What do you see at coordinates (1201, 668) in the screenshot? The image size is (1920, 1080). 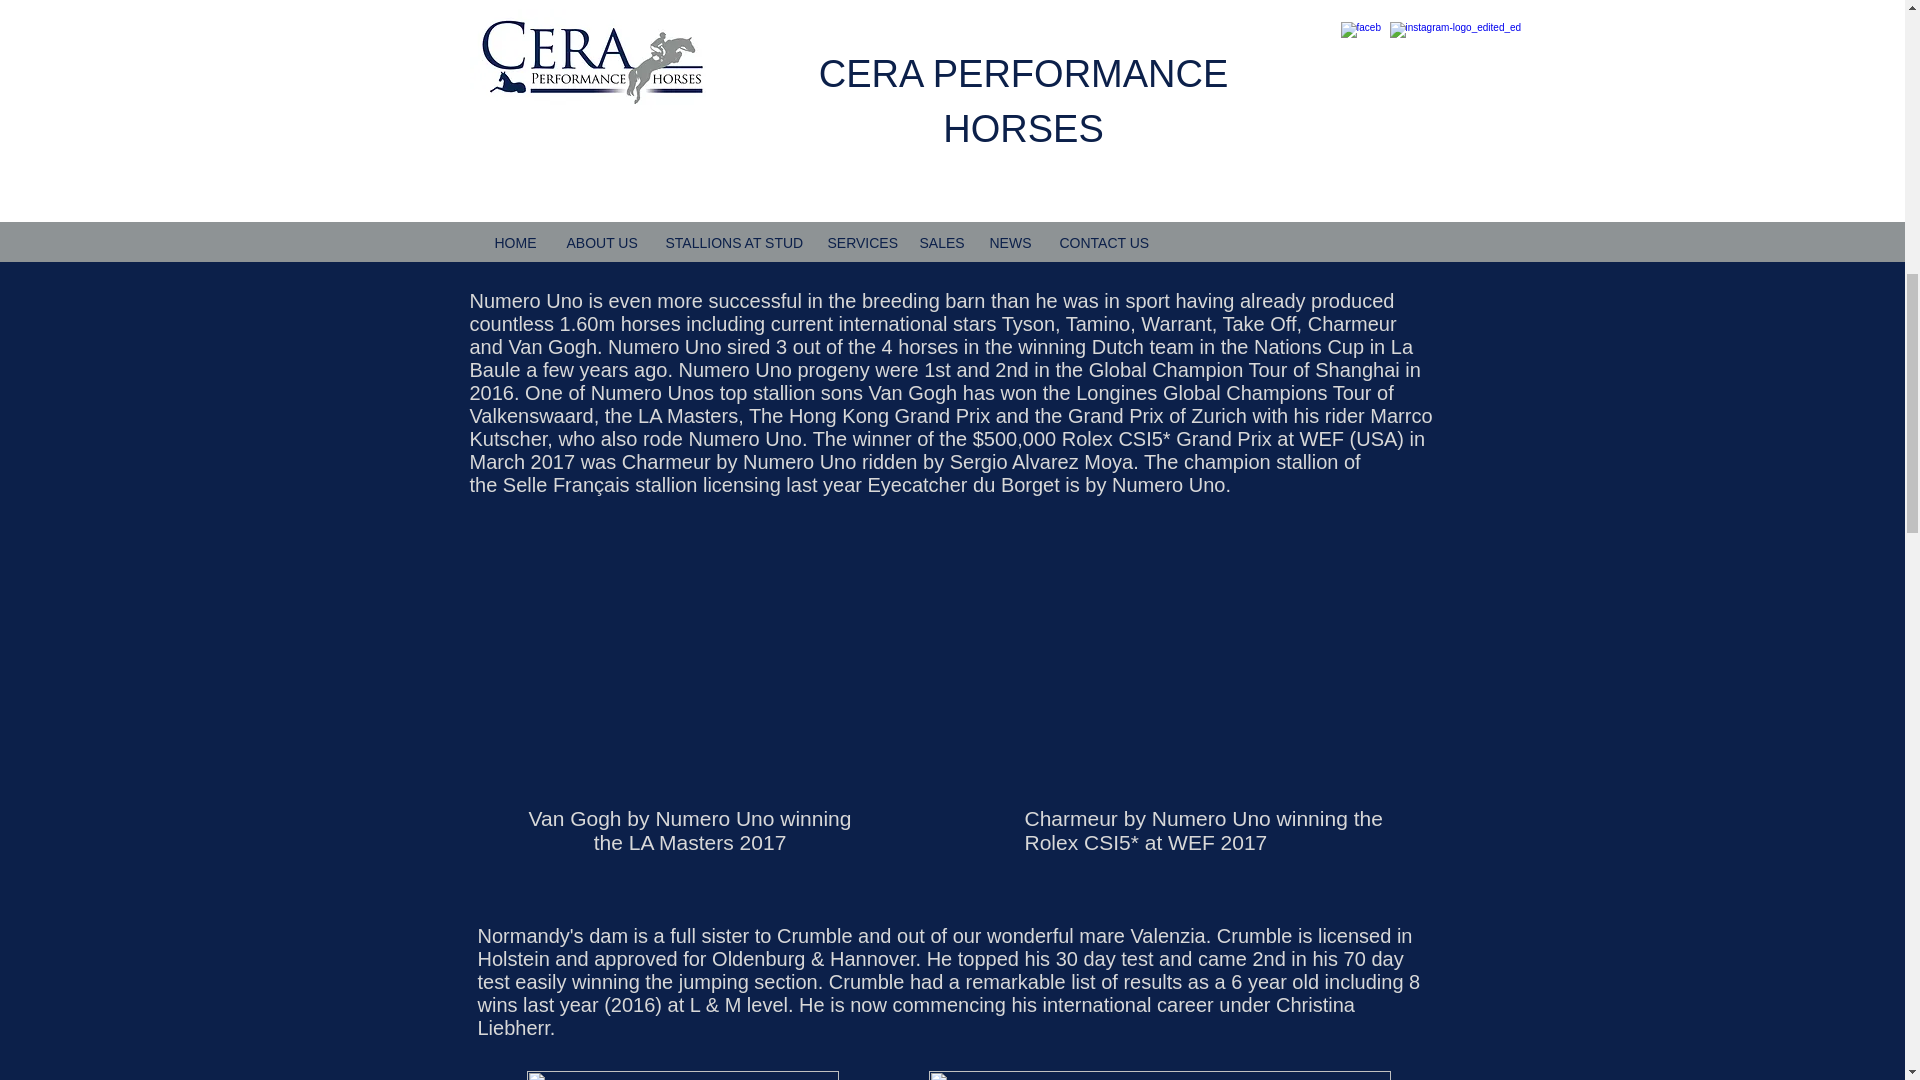 I see `External YouTube` at bounding box center [1201, 668].